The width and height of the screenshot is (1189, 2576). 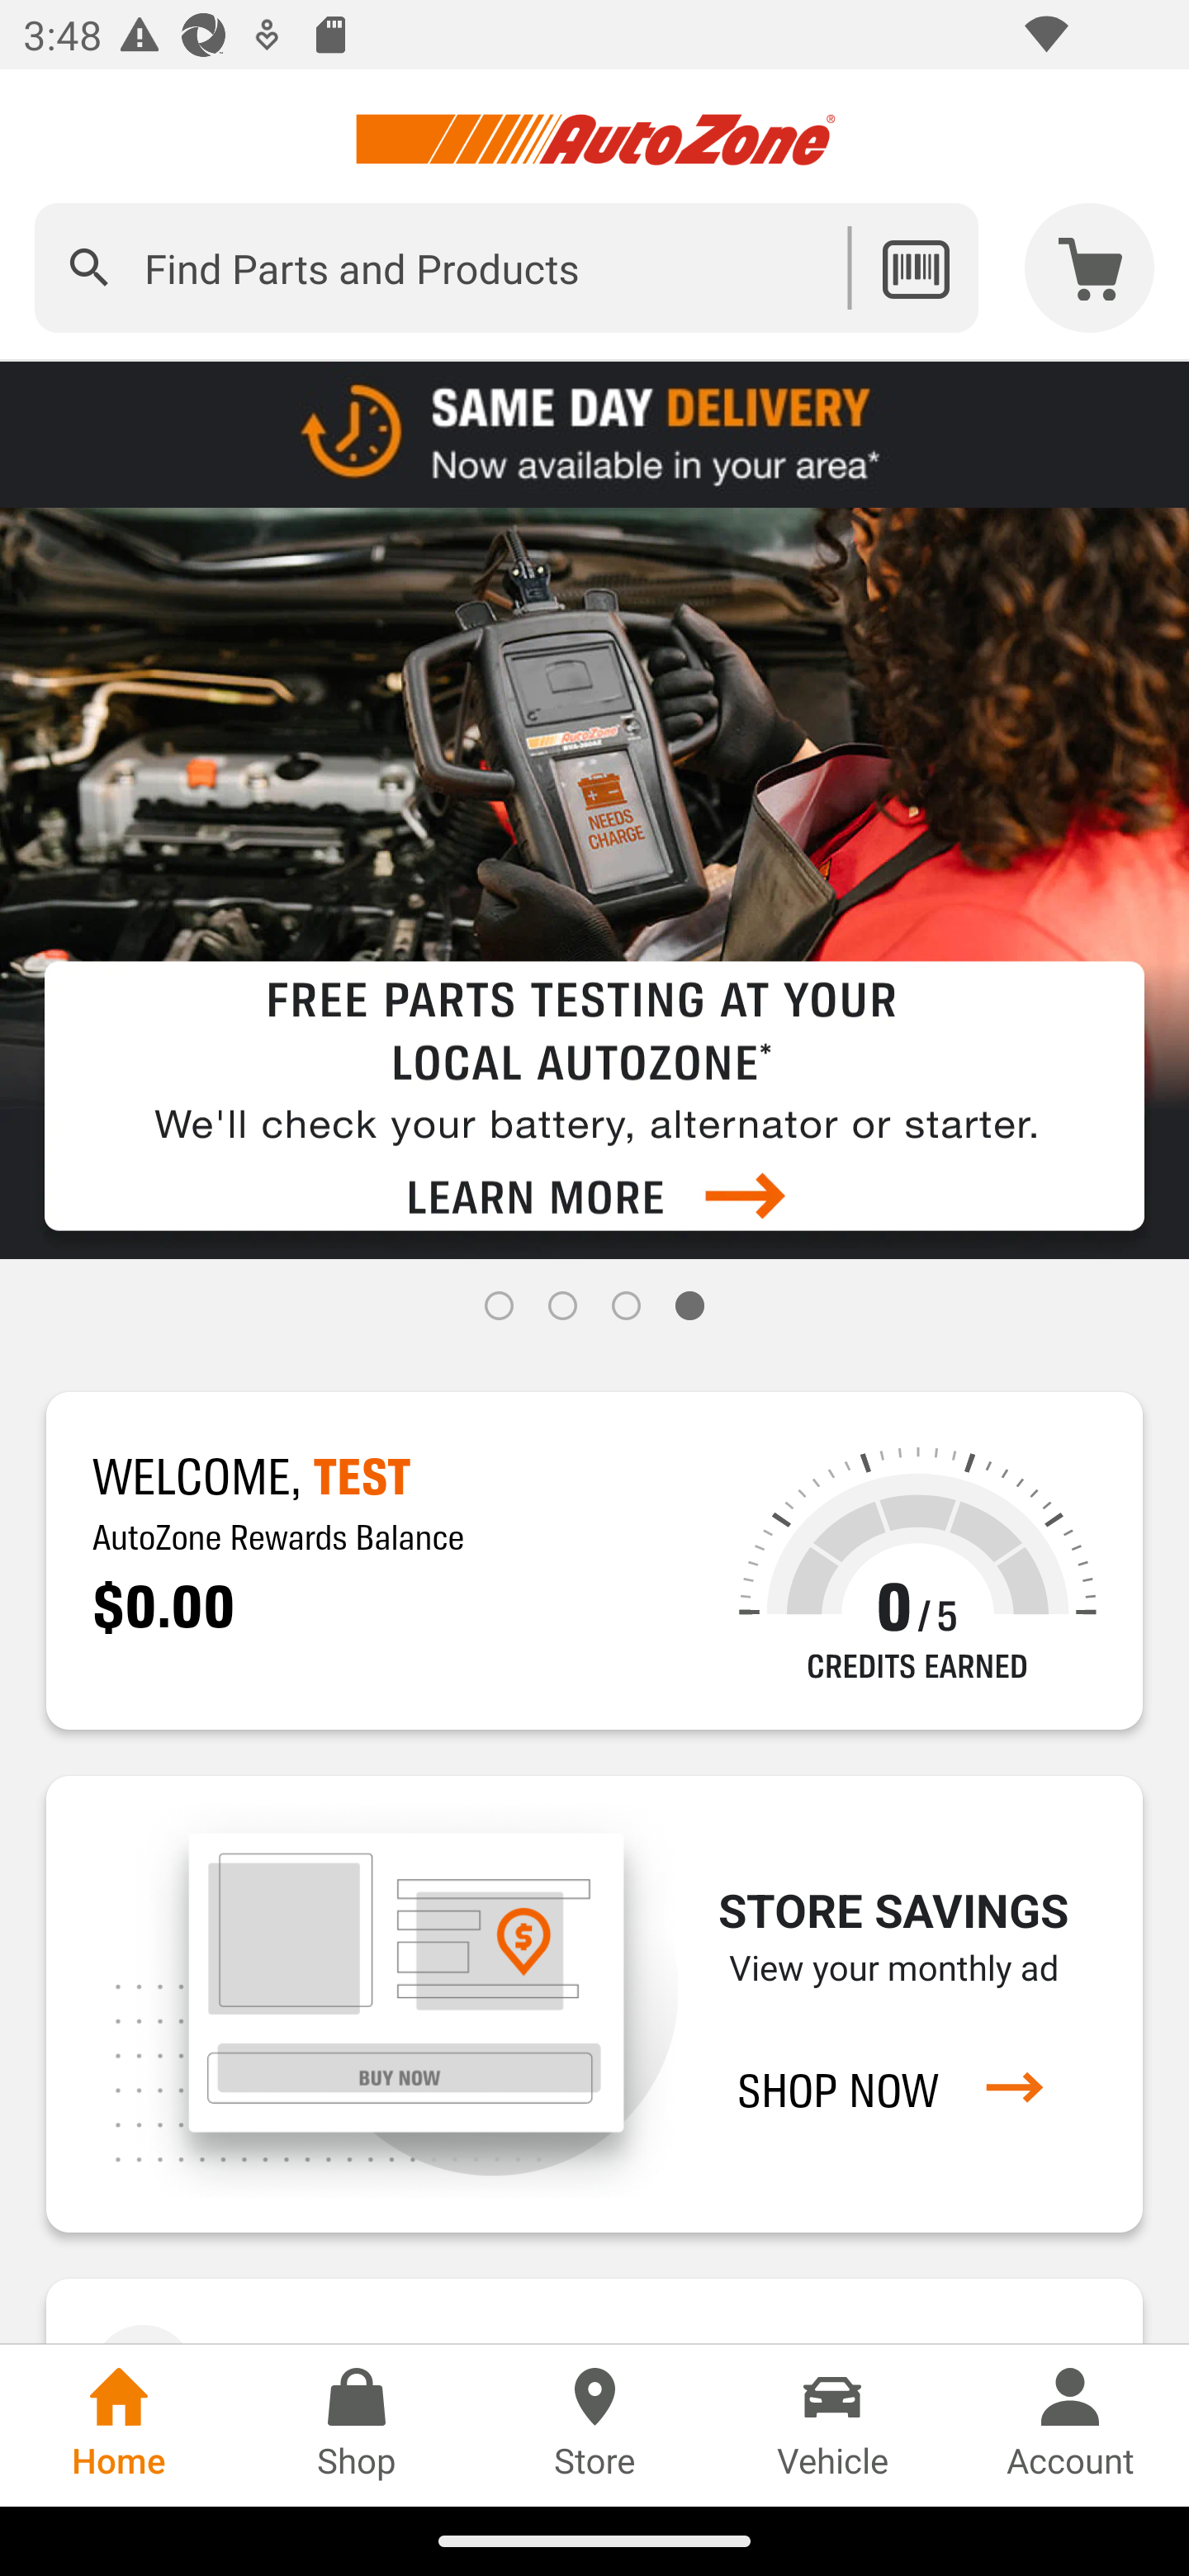 I want to click on Store, so click(x=594, y=2425).